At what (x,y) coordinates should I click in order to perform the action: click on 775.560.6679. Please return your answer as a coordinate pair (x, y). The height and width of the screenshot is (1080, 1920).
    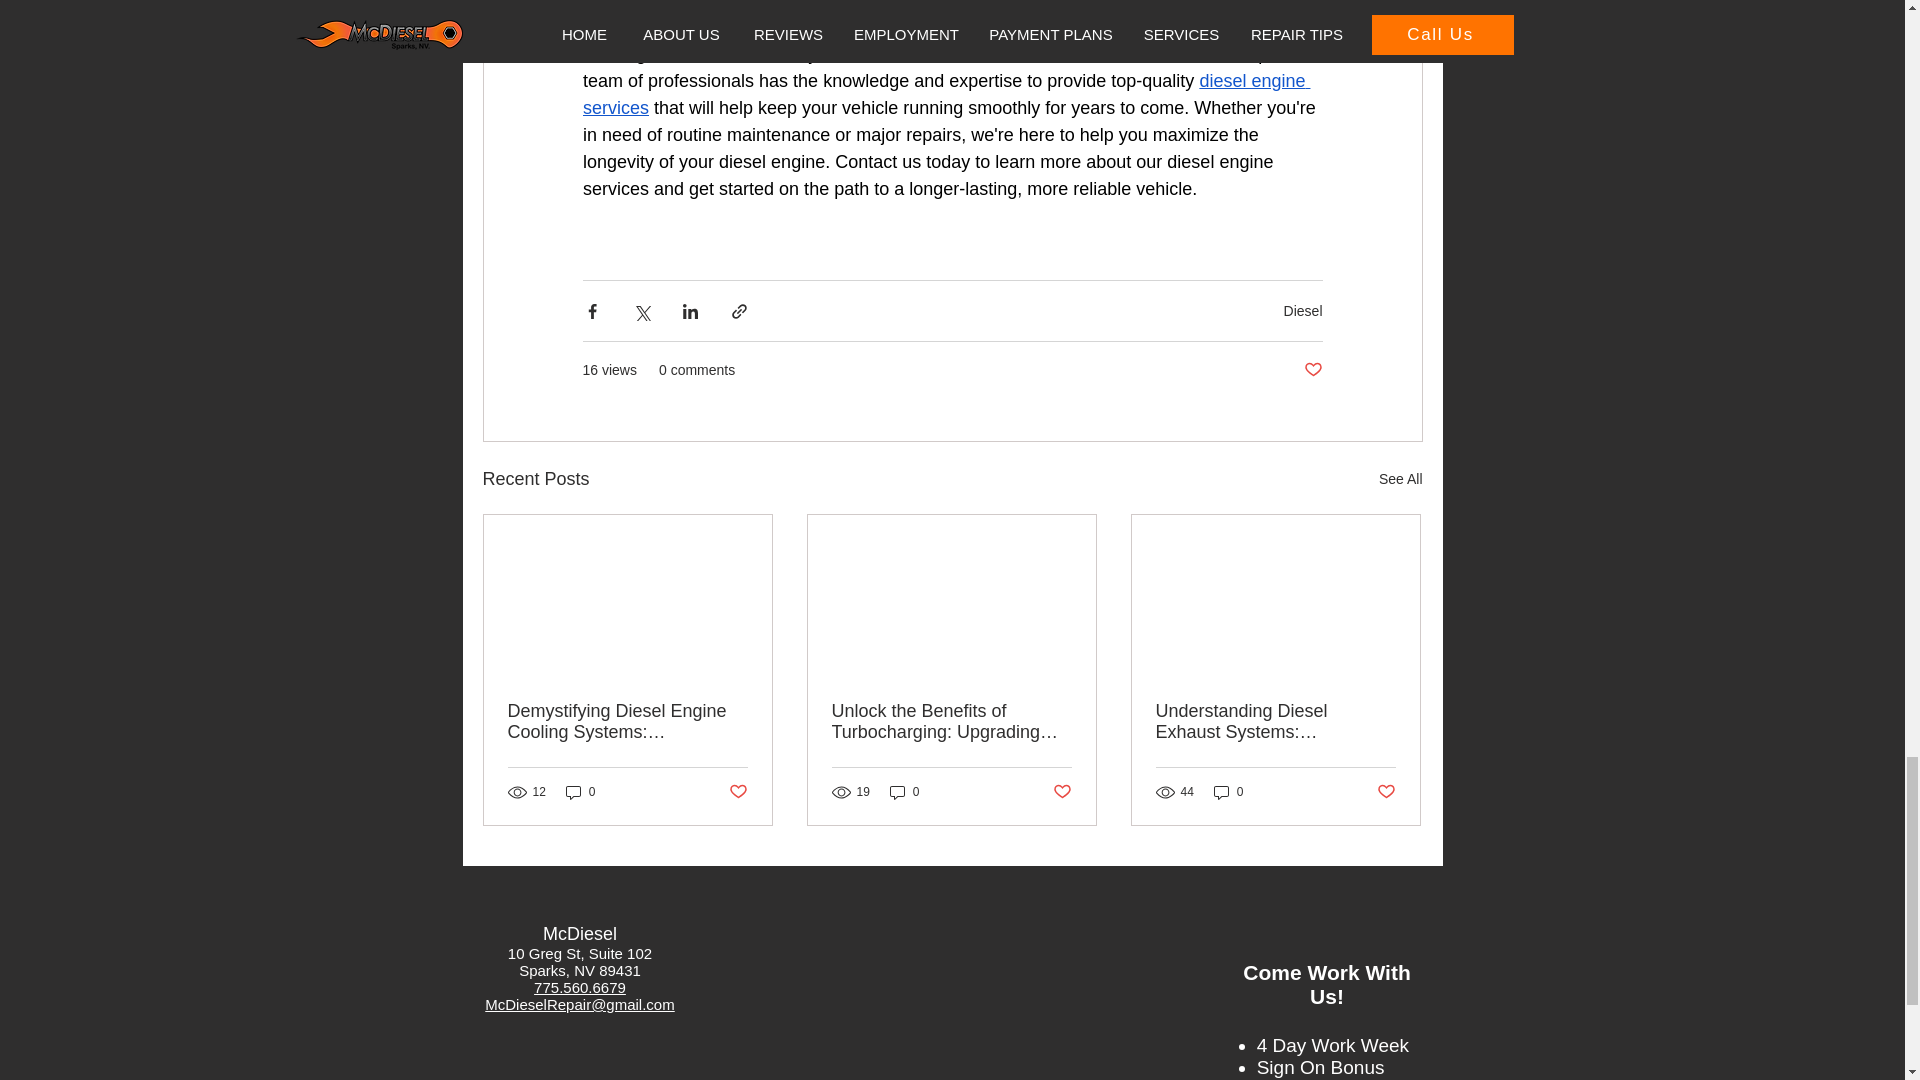
    Looking at the image, I should click on (579, 986).